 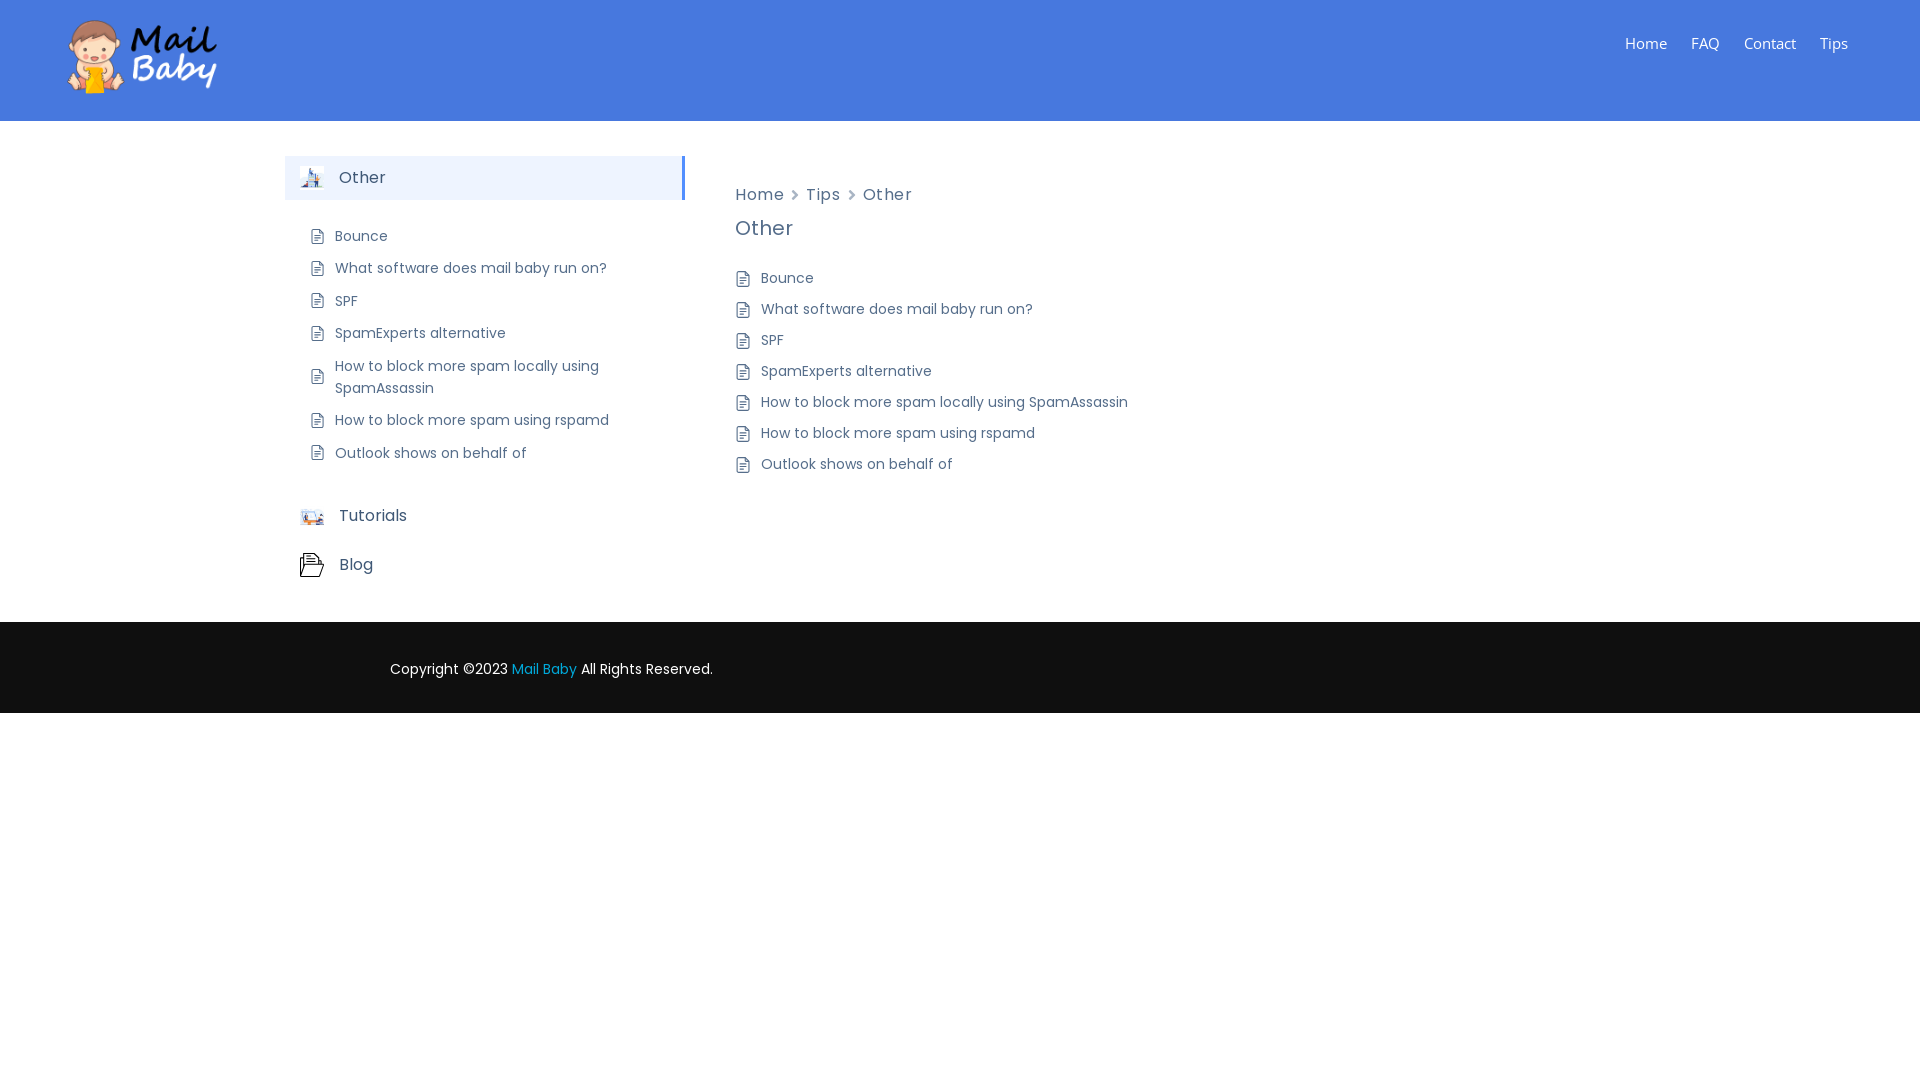 What do you see at coordinates (897, 310) in the screenshot?
I see `What software does mail baby run on?` at bounding box center [897, 310].